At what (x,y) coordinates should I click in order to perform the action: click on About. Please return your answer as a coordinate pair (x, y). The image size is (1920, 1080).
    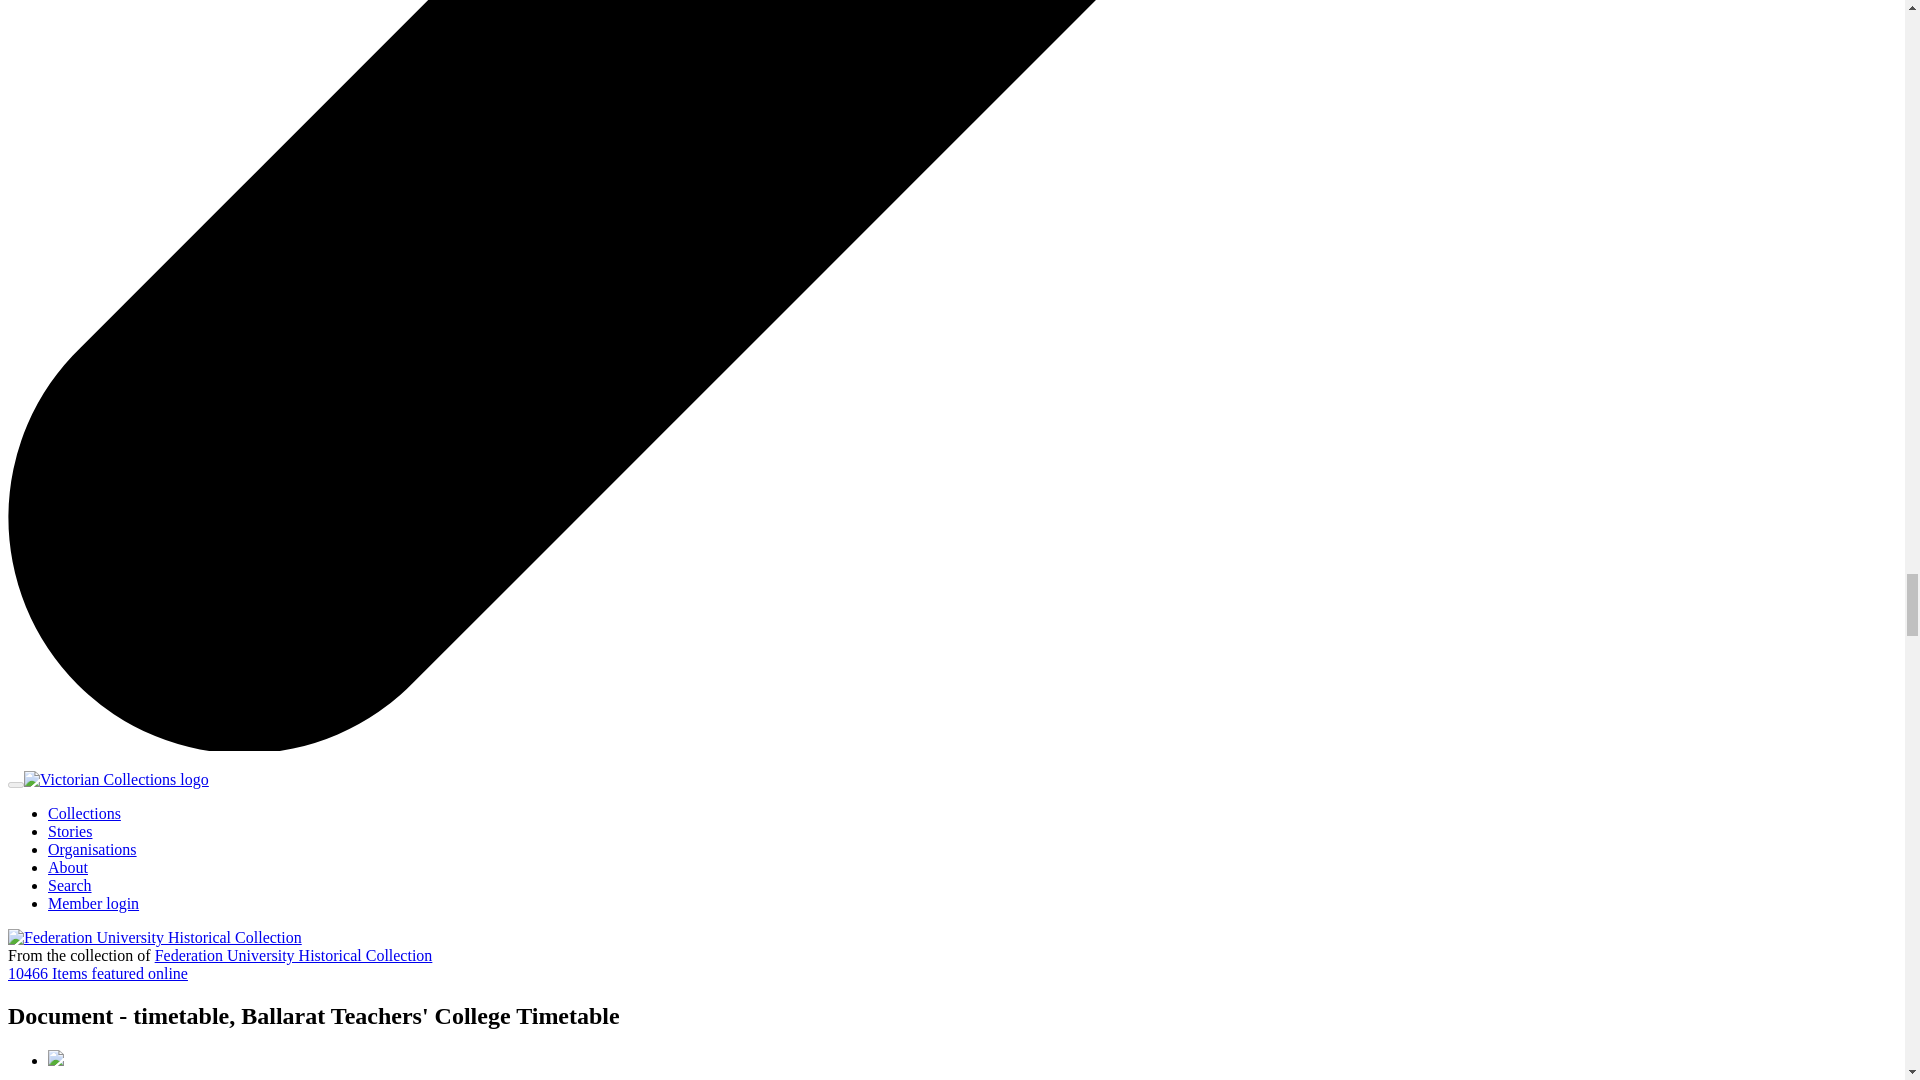
    Looking at the image, I should click on (68, 866).